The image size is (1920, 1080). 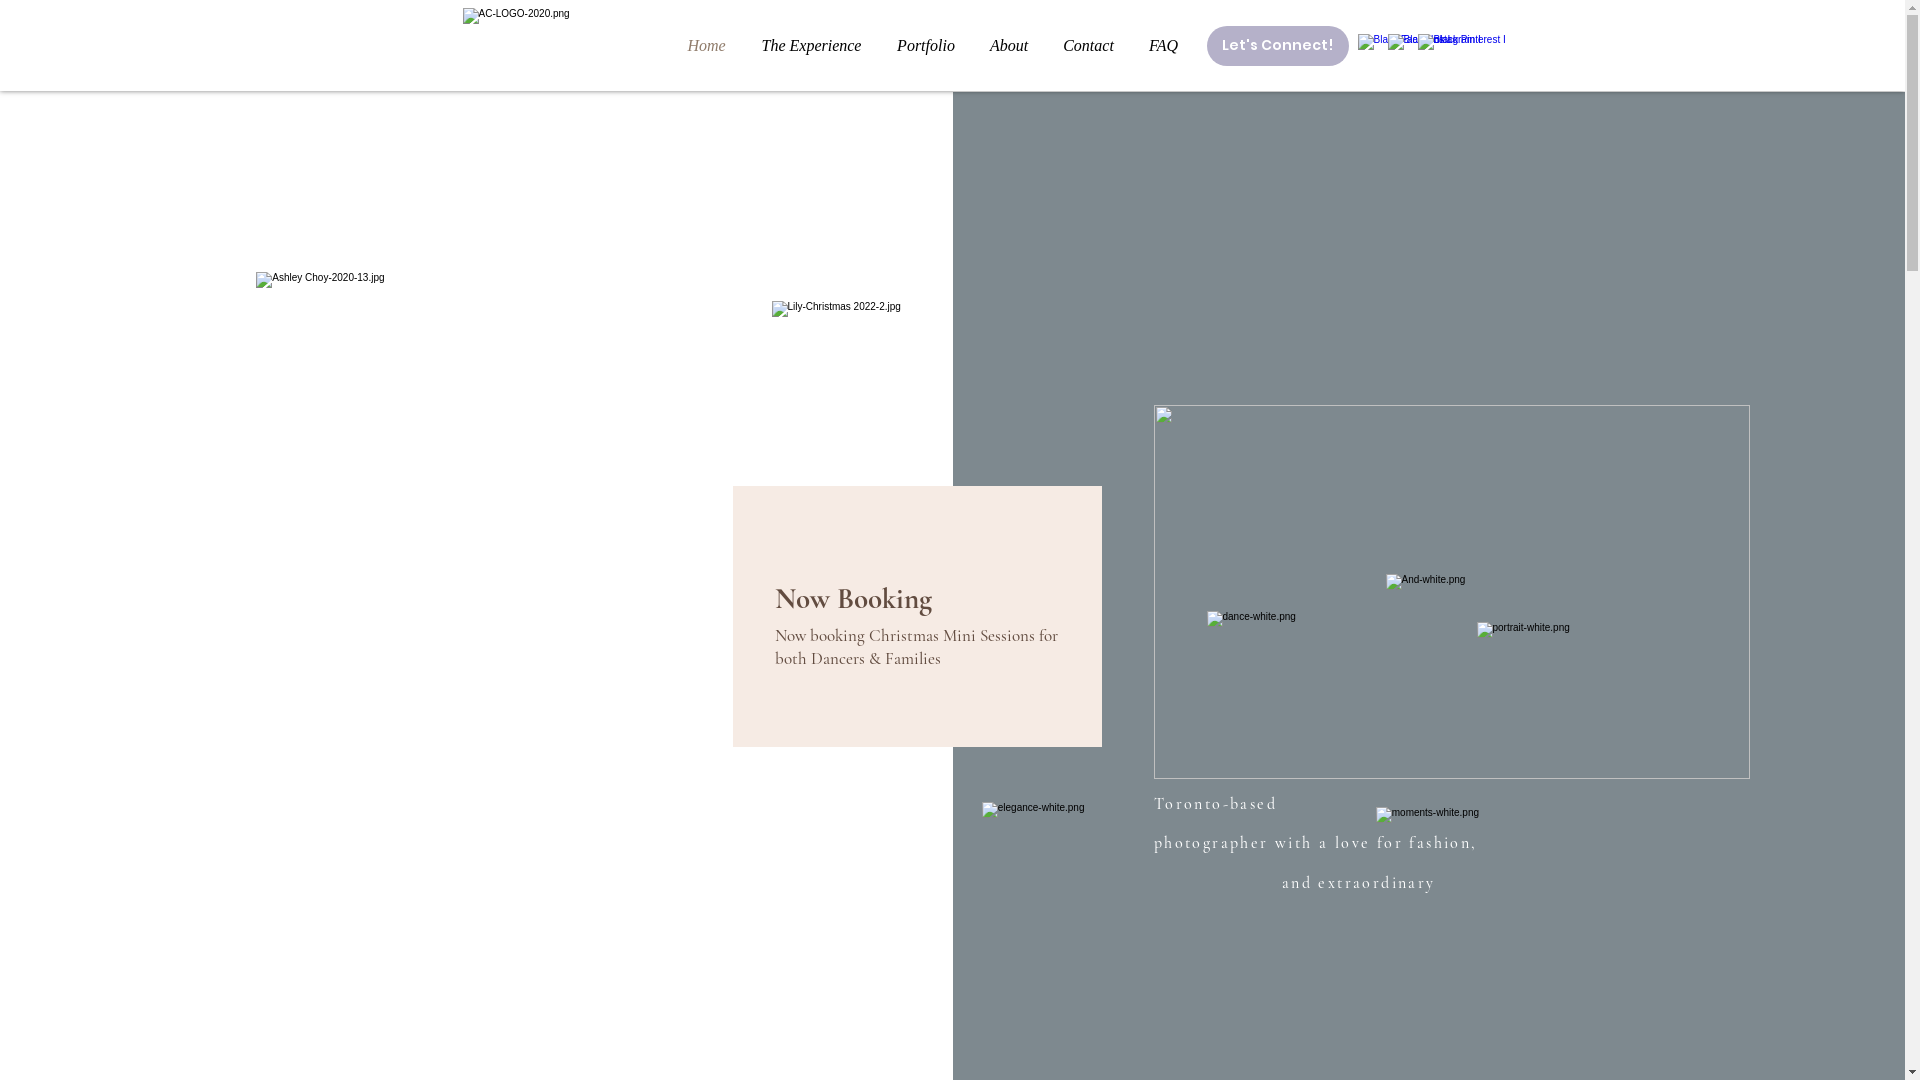 What do you see at coordinates (707, 46) in the screenshot?
I see `Home` at bounding box center [707, 46].